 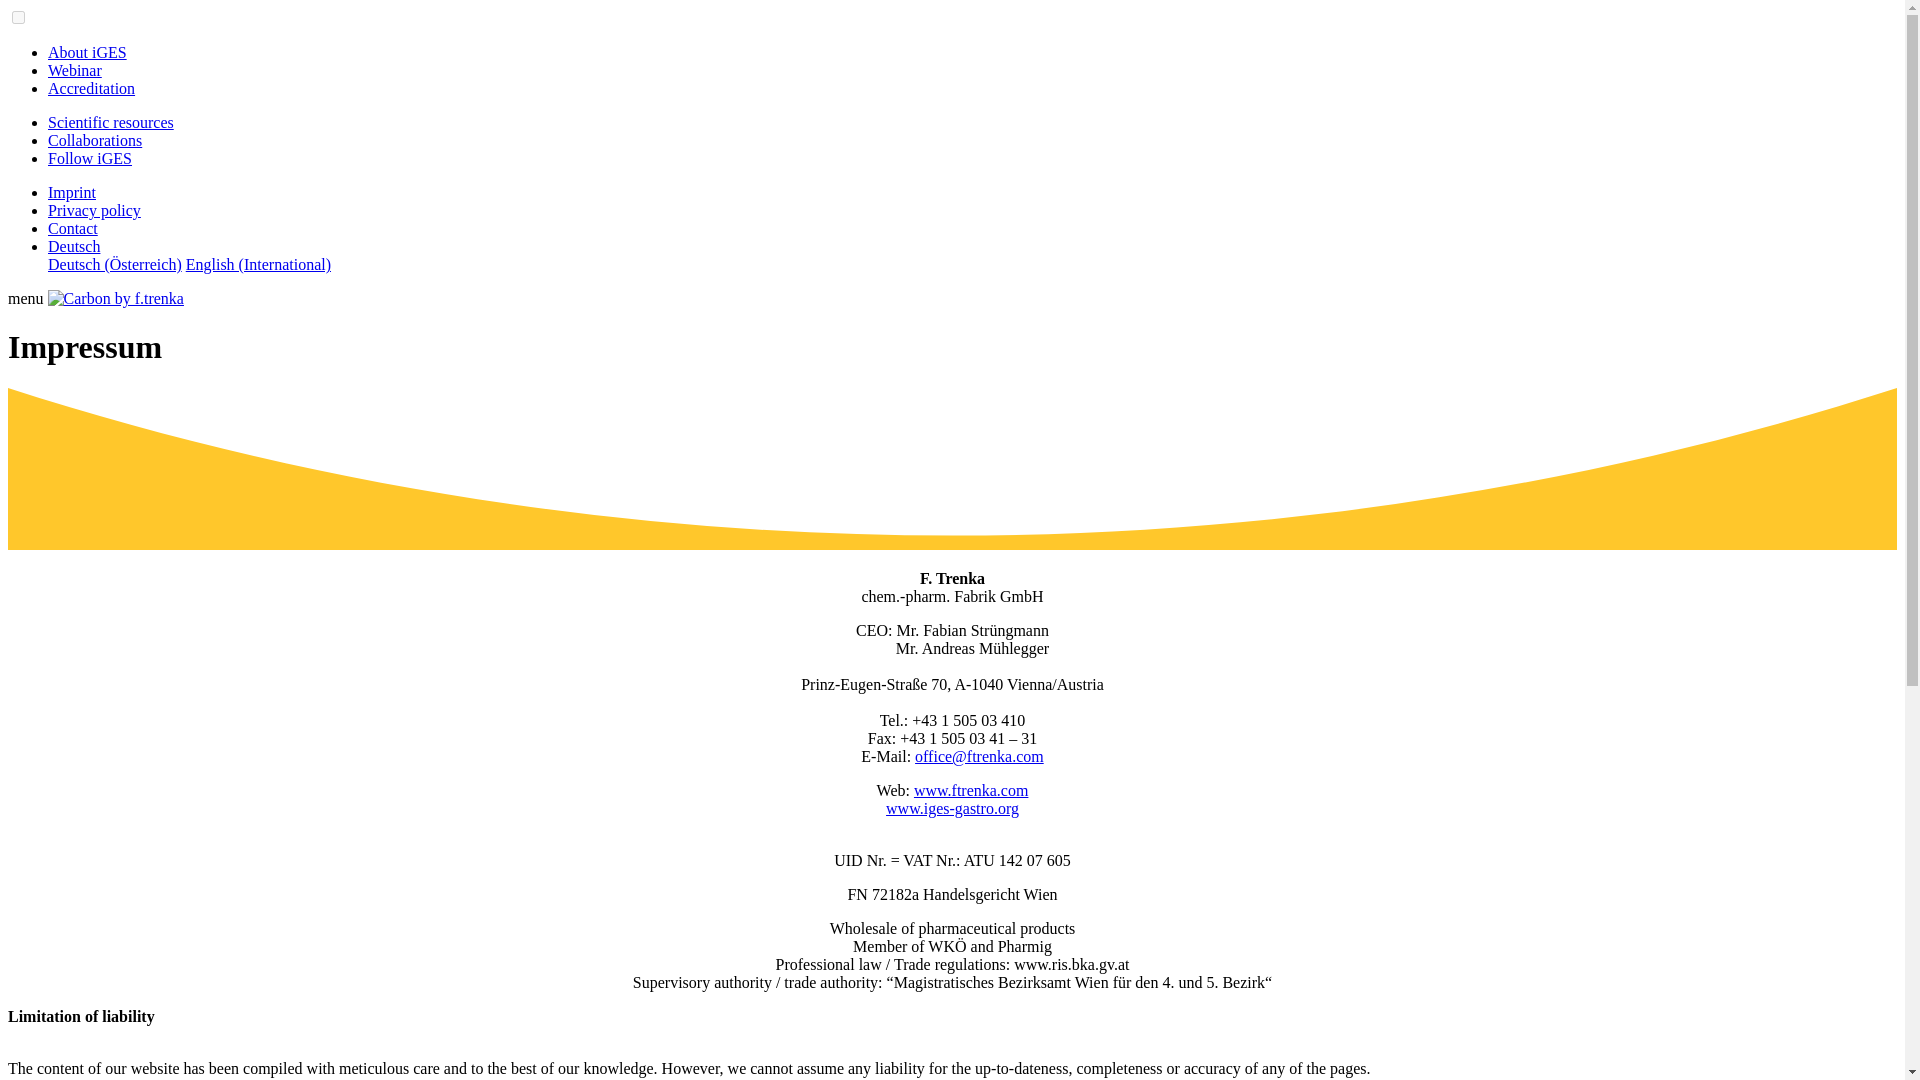 I want to click on Imprint, so click(x=72, y=192).